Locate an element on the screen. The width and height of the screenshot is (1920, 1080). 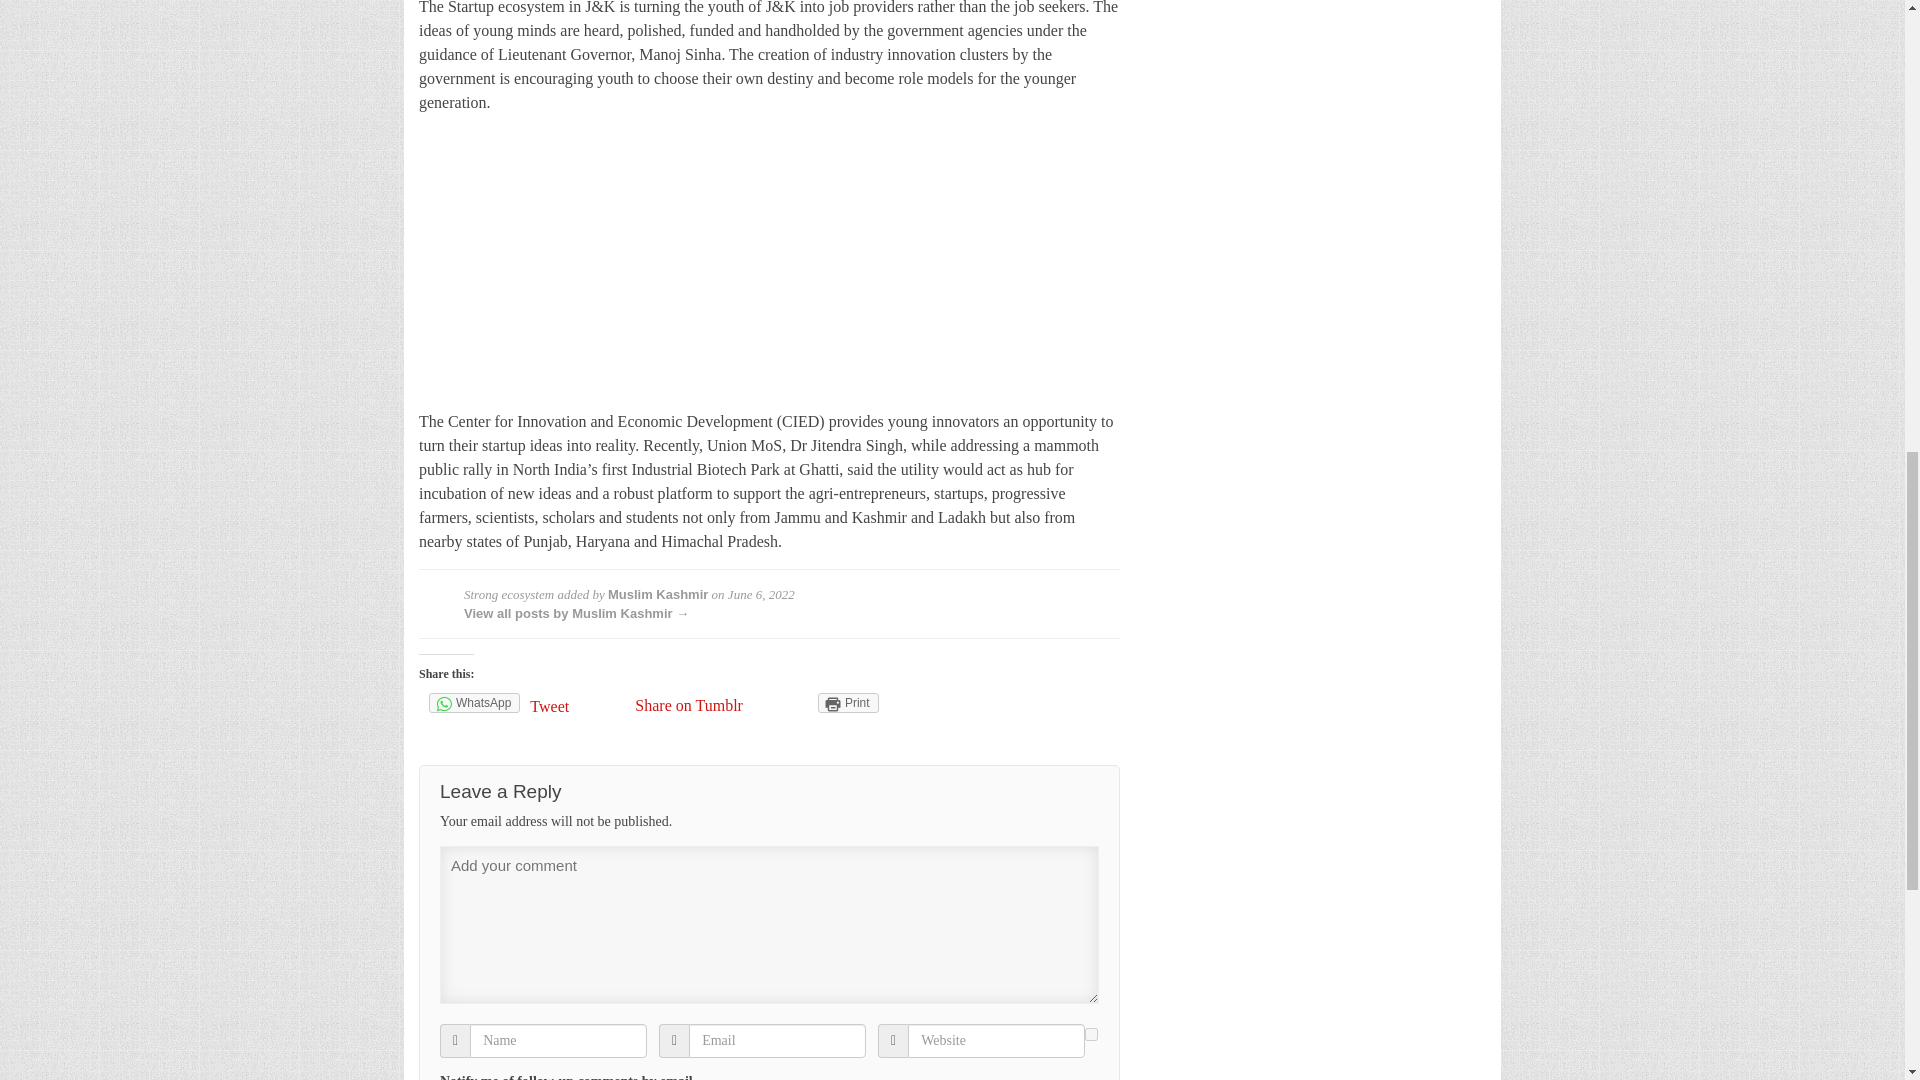
Click to share on WhatsApp is located at coordinates (474, 702).